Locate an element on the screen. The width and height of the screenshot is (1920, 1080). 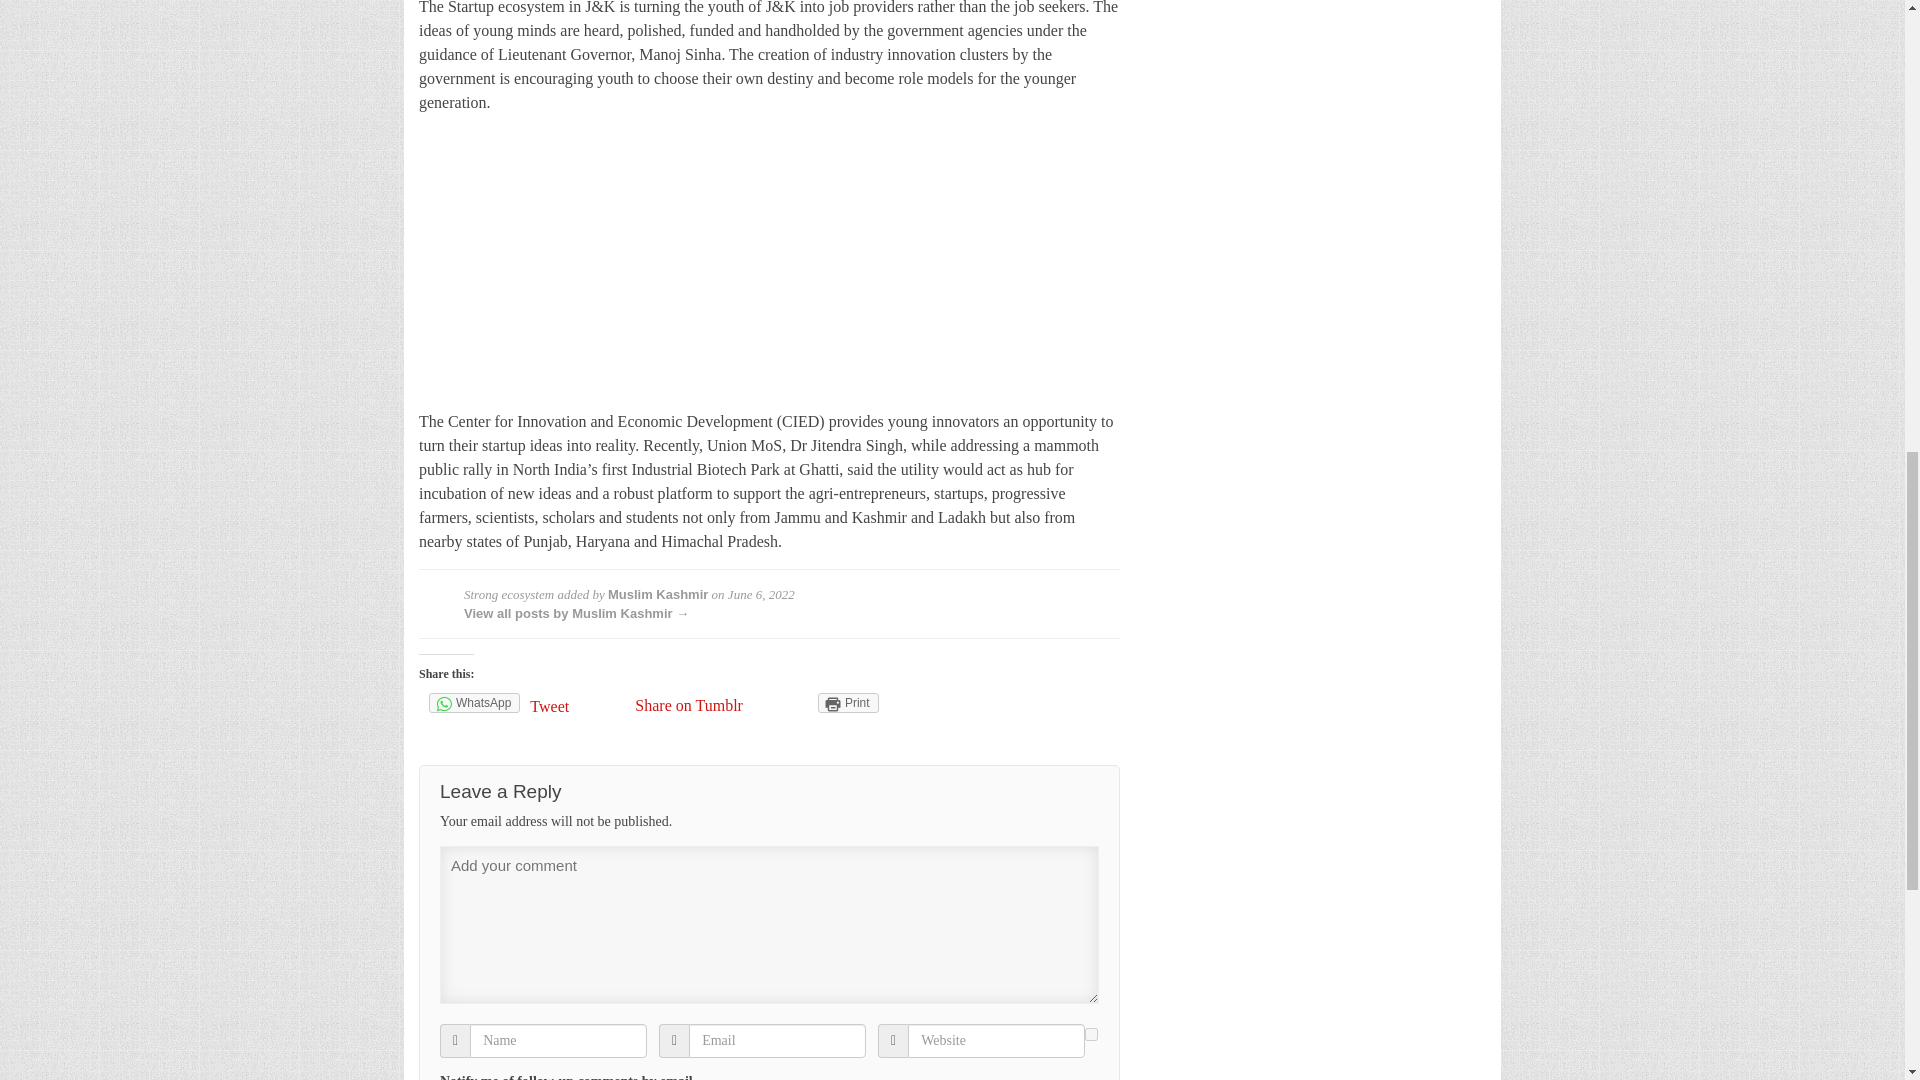
Click to share on WhatsApp is located at coordinates (474, 702).